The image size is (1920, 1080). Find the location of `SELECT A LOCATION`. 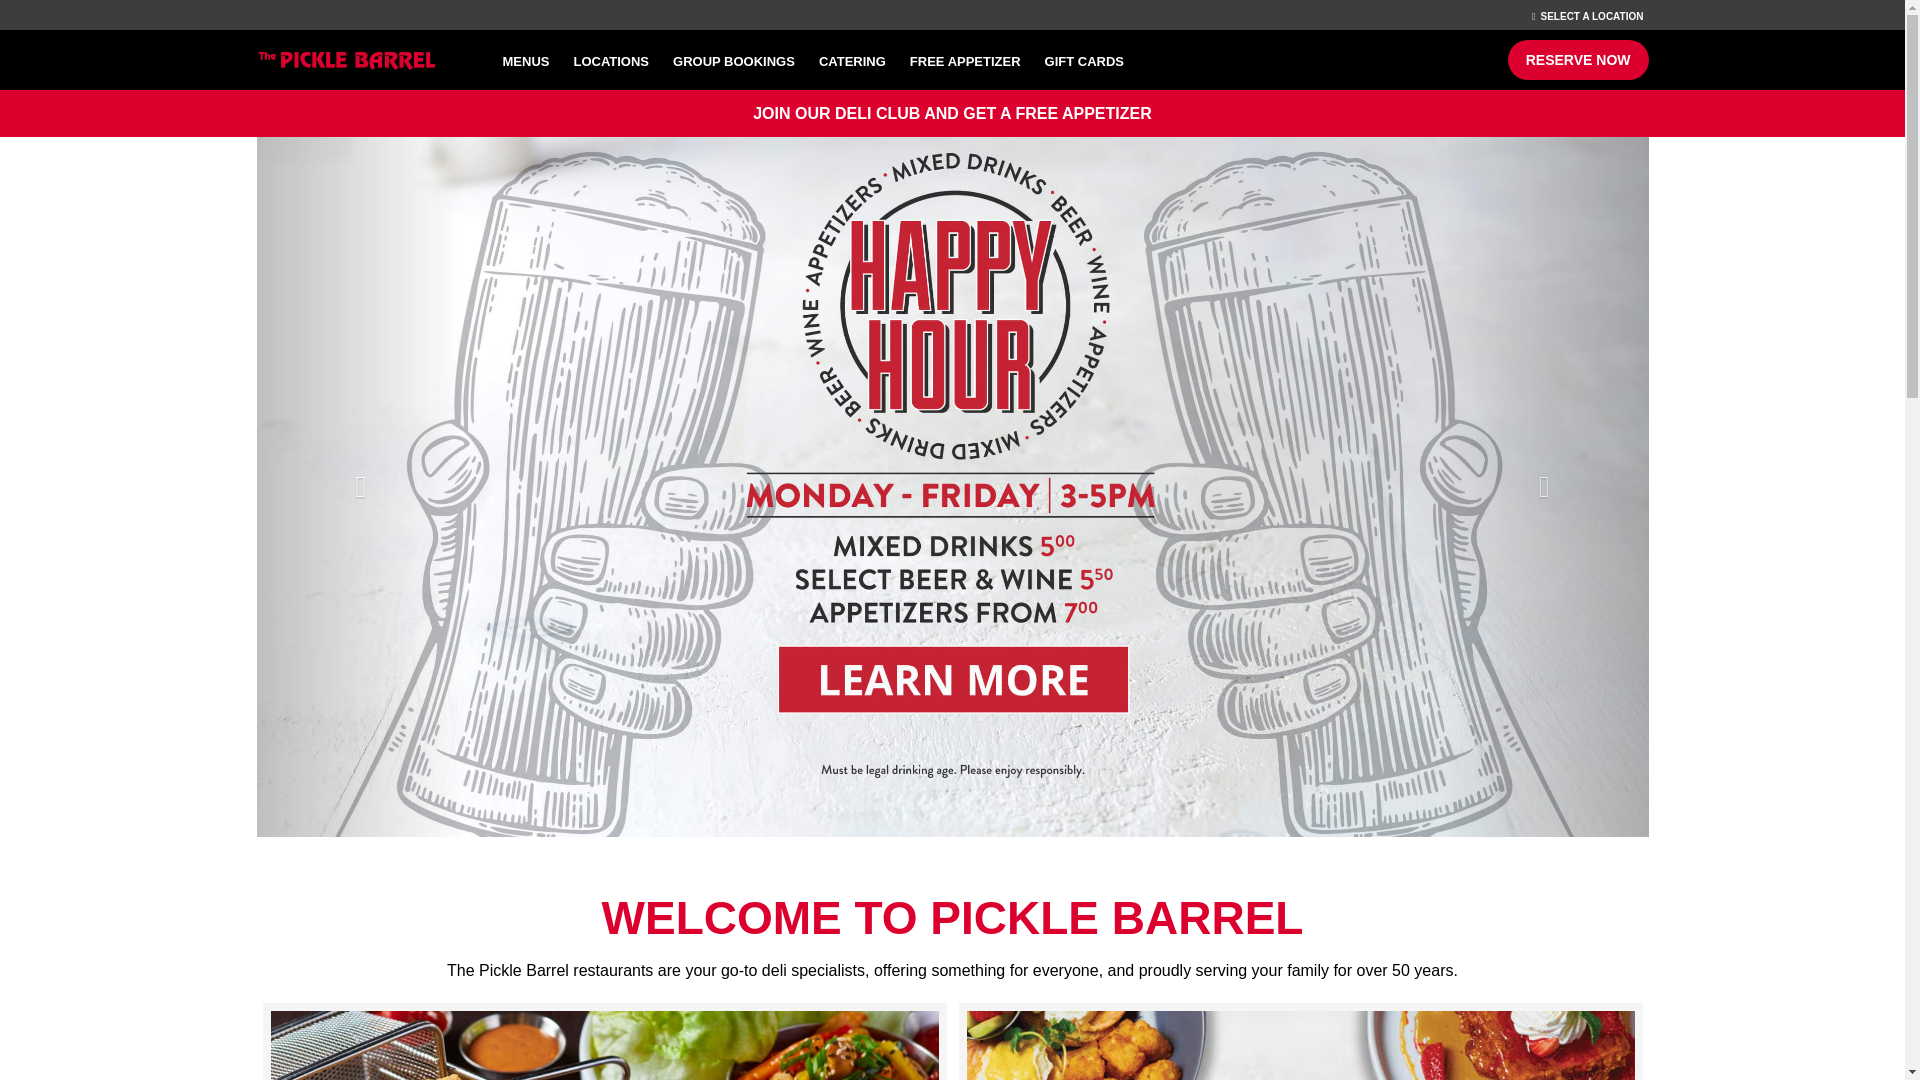

SELECT A LOCATION is located at coordinates (1592, 16).